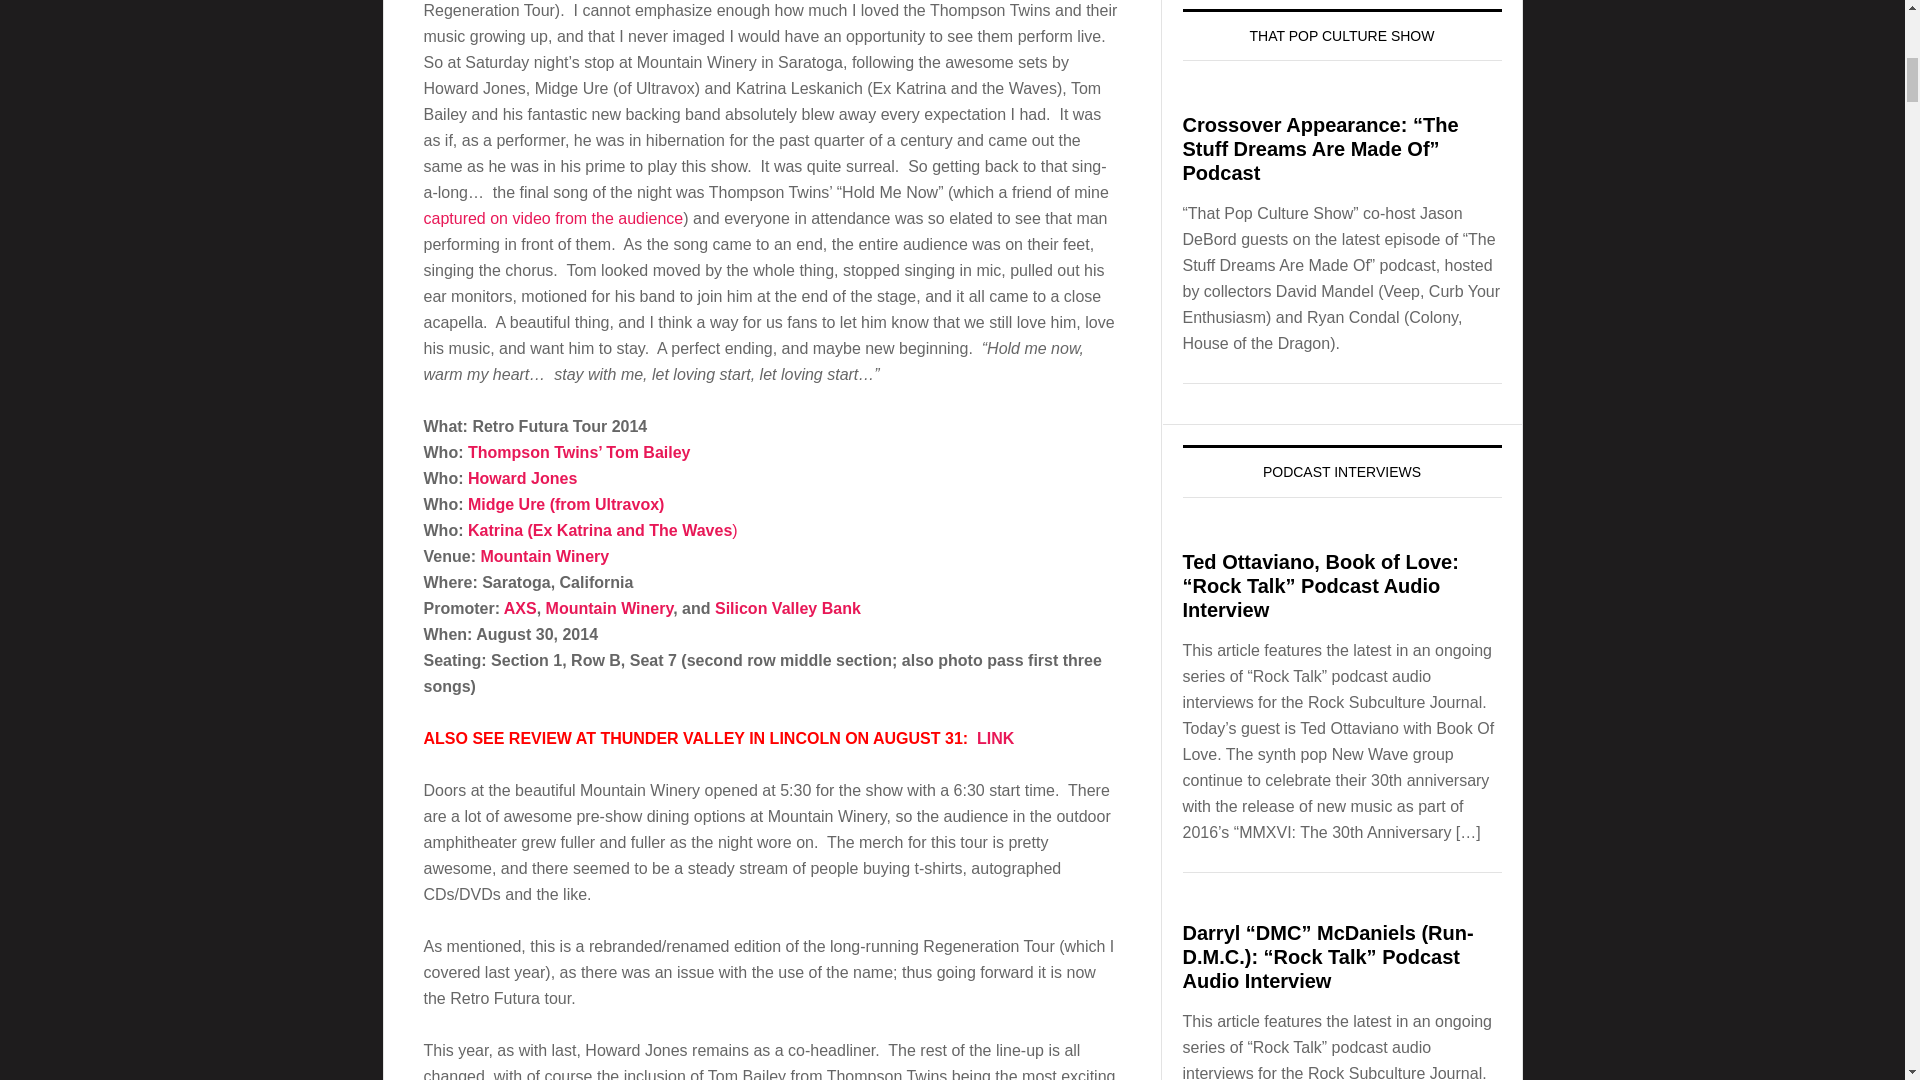 The image size is (1920, 1080). Describe the element at coordinates (609, 608) in the screenshot. I see `Mountain Winery` at that location.